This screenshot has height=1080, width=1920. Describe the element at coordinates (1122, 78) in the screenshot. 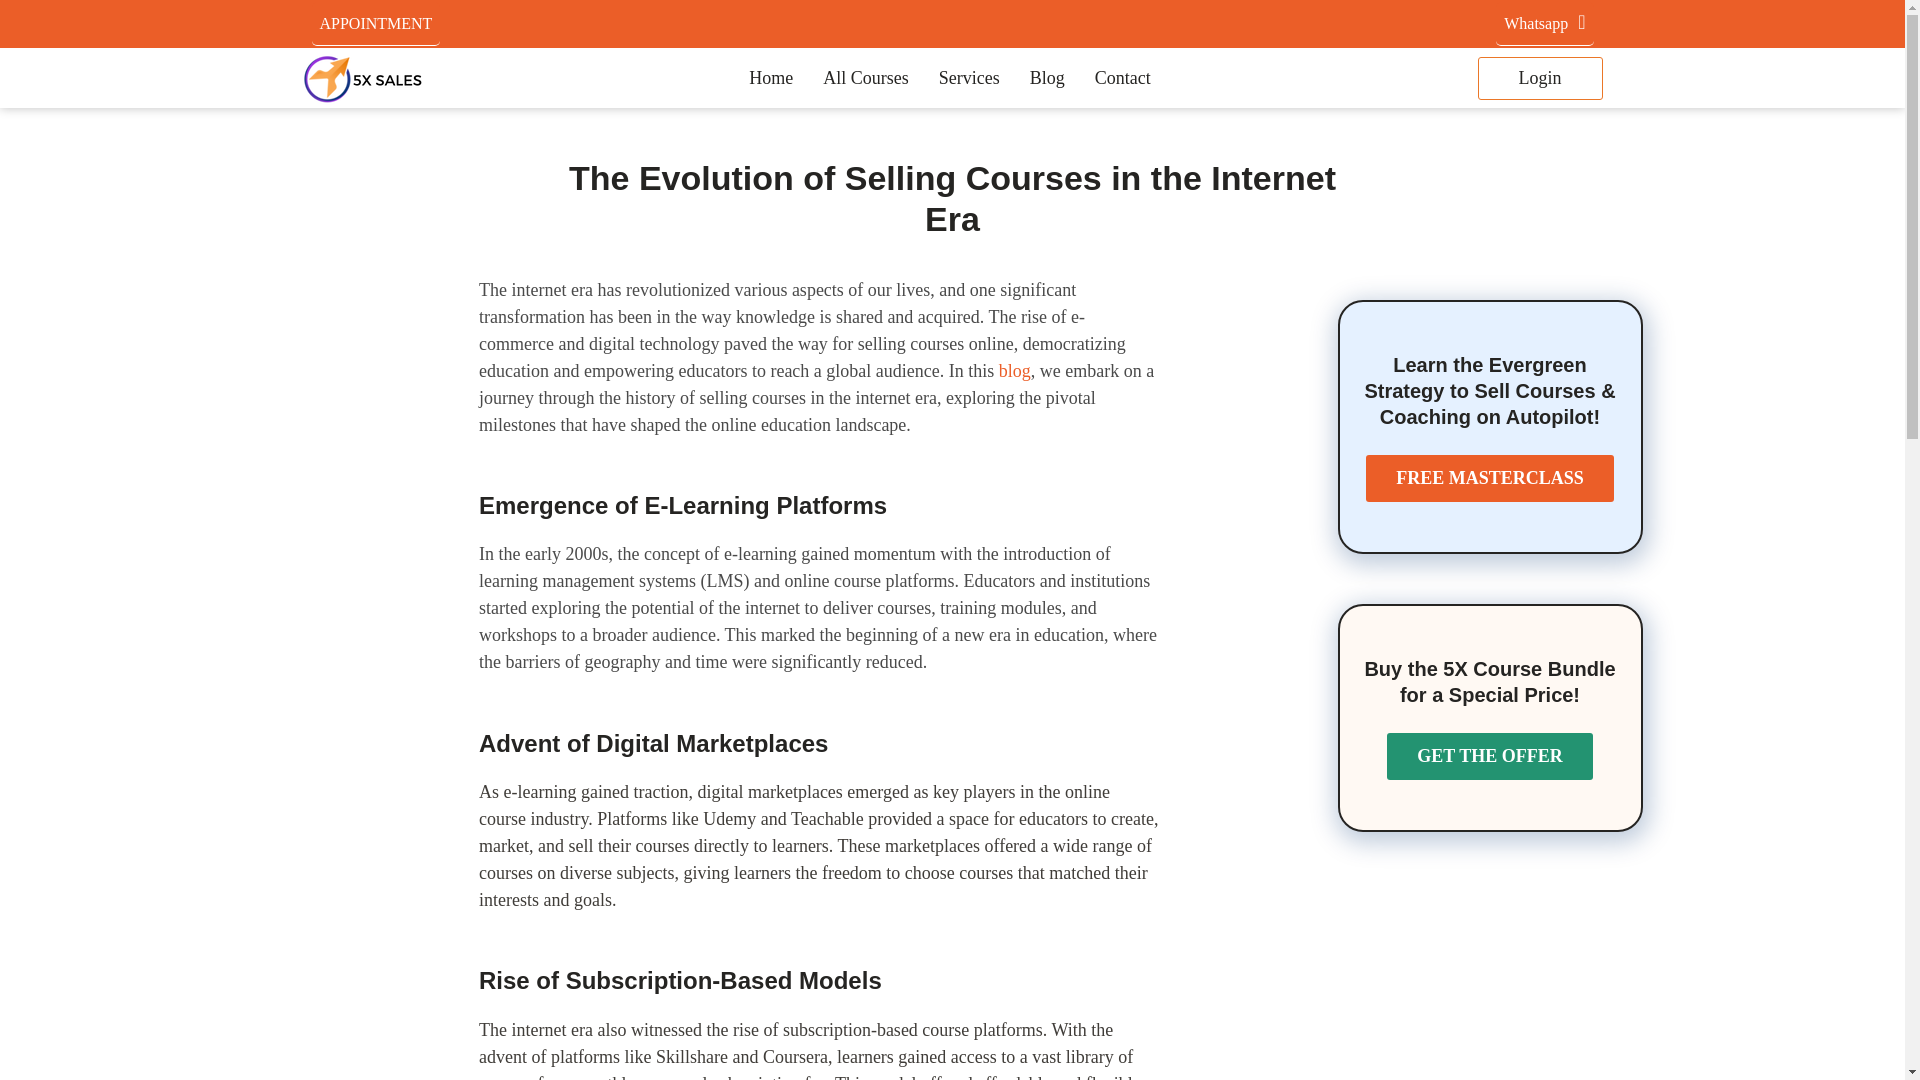

I see `Contact` at that location.